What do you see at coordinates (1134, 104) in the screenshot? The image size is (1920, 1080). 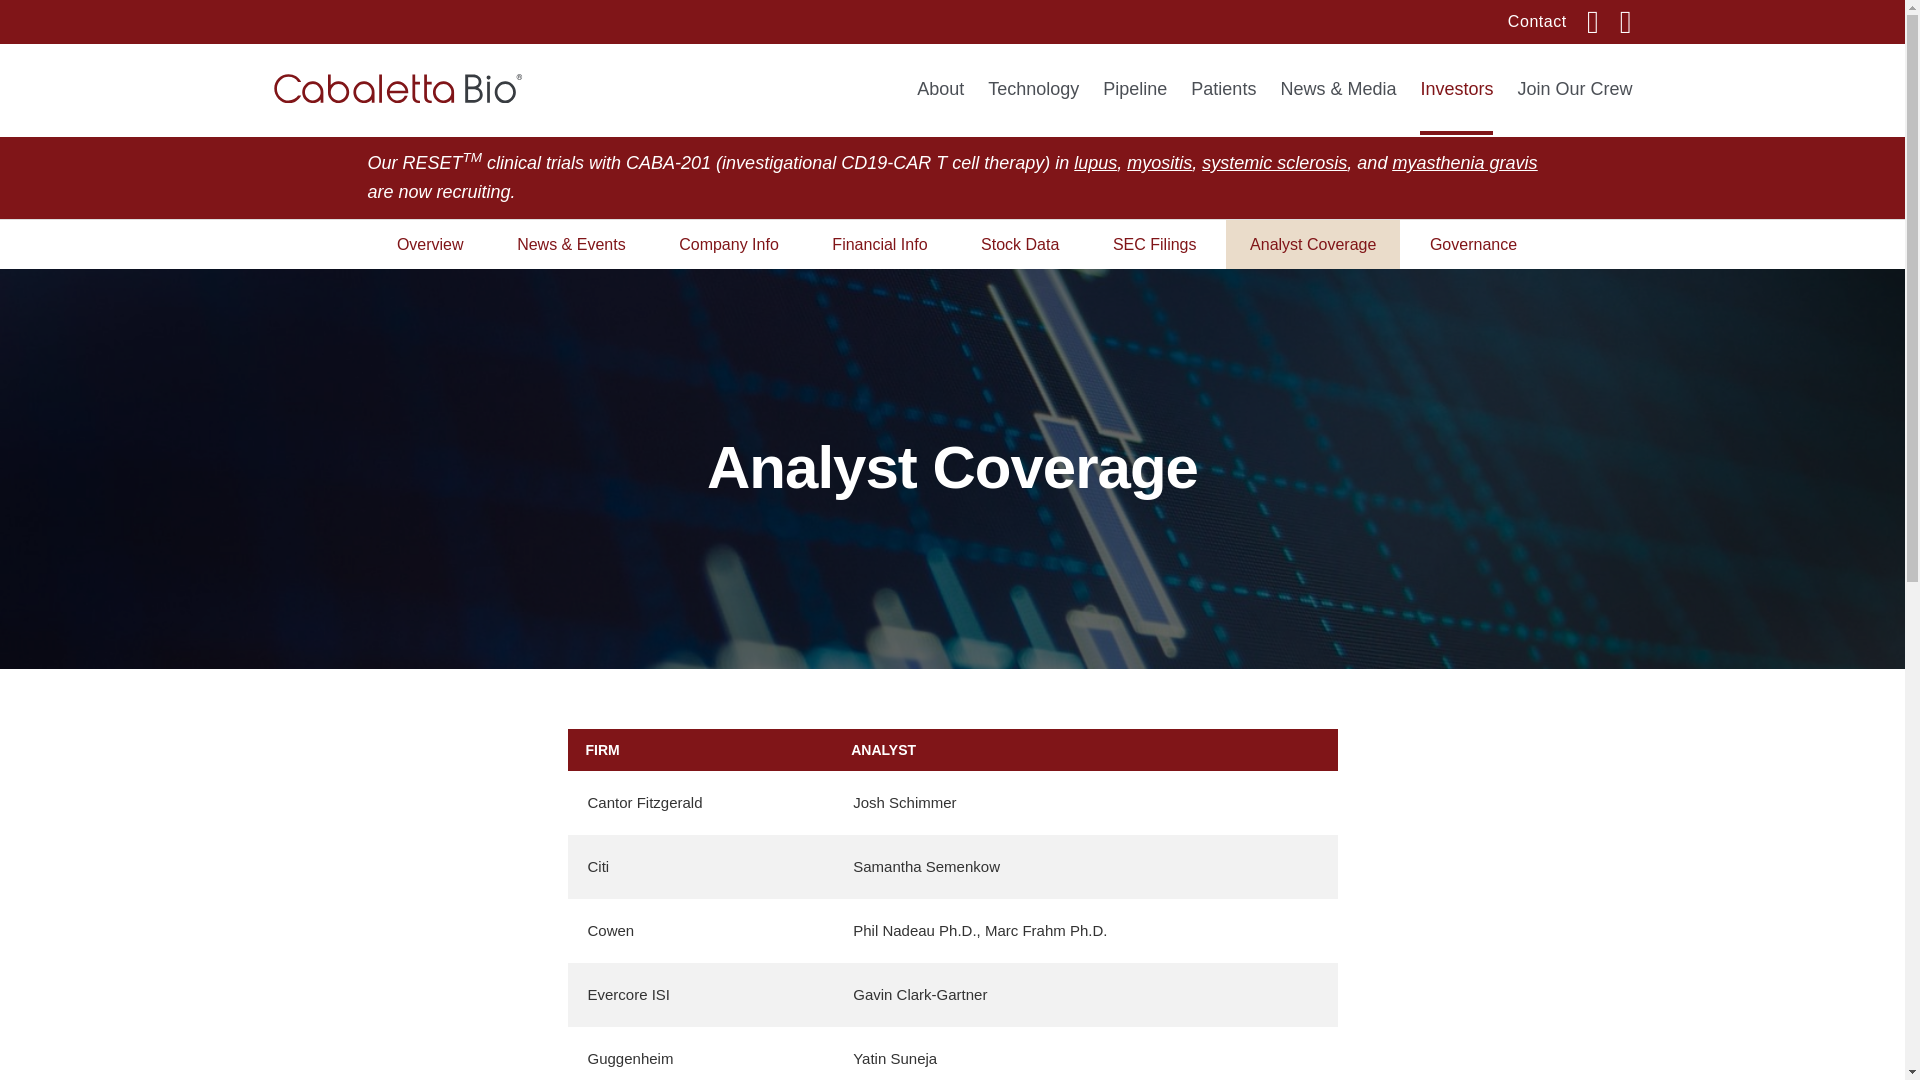 I see `Pipeline` at bounding box center [1134, 104].